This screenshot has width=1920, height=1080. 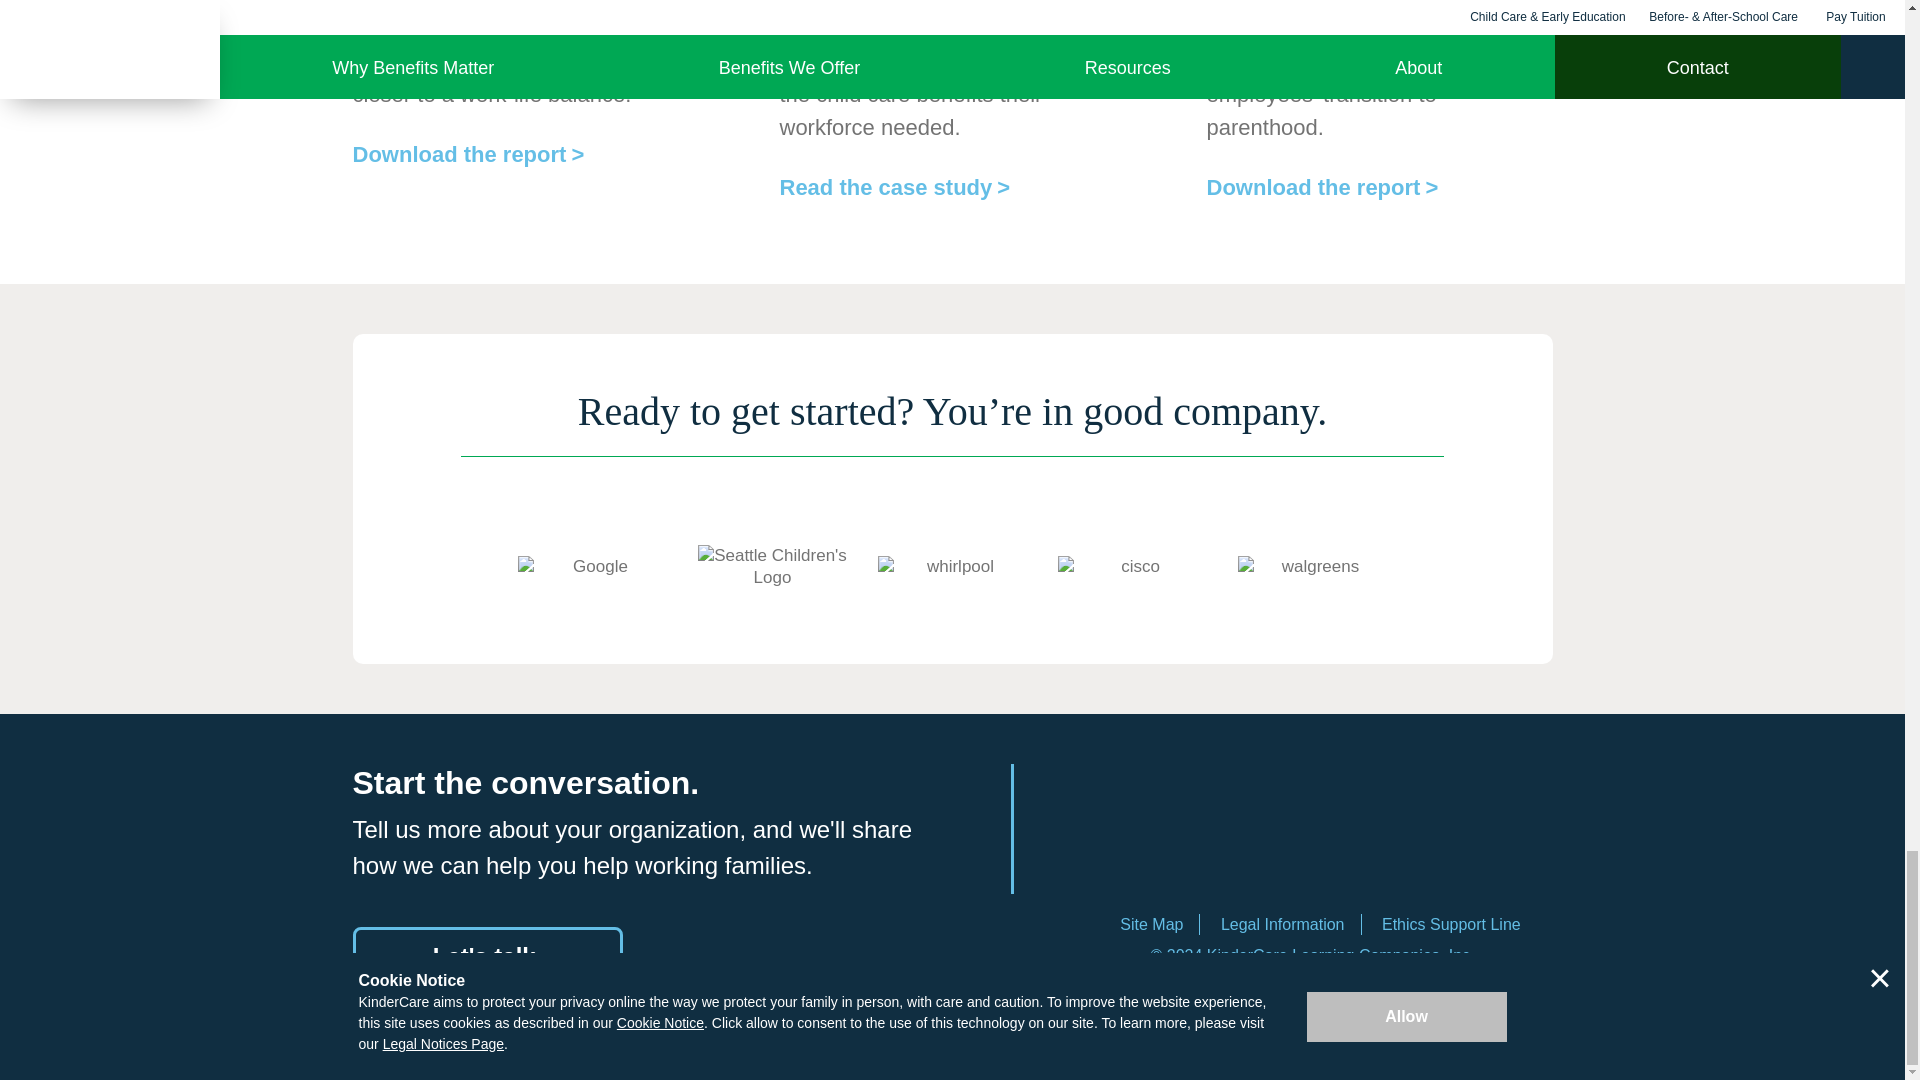 What do you see at coordinates (1257, 845) in the screenshot?
I see `Facebook` at bounding box center [1257, 845].